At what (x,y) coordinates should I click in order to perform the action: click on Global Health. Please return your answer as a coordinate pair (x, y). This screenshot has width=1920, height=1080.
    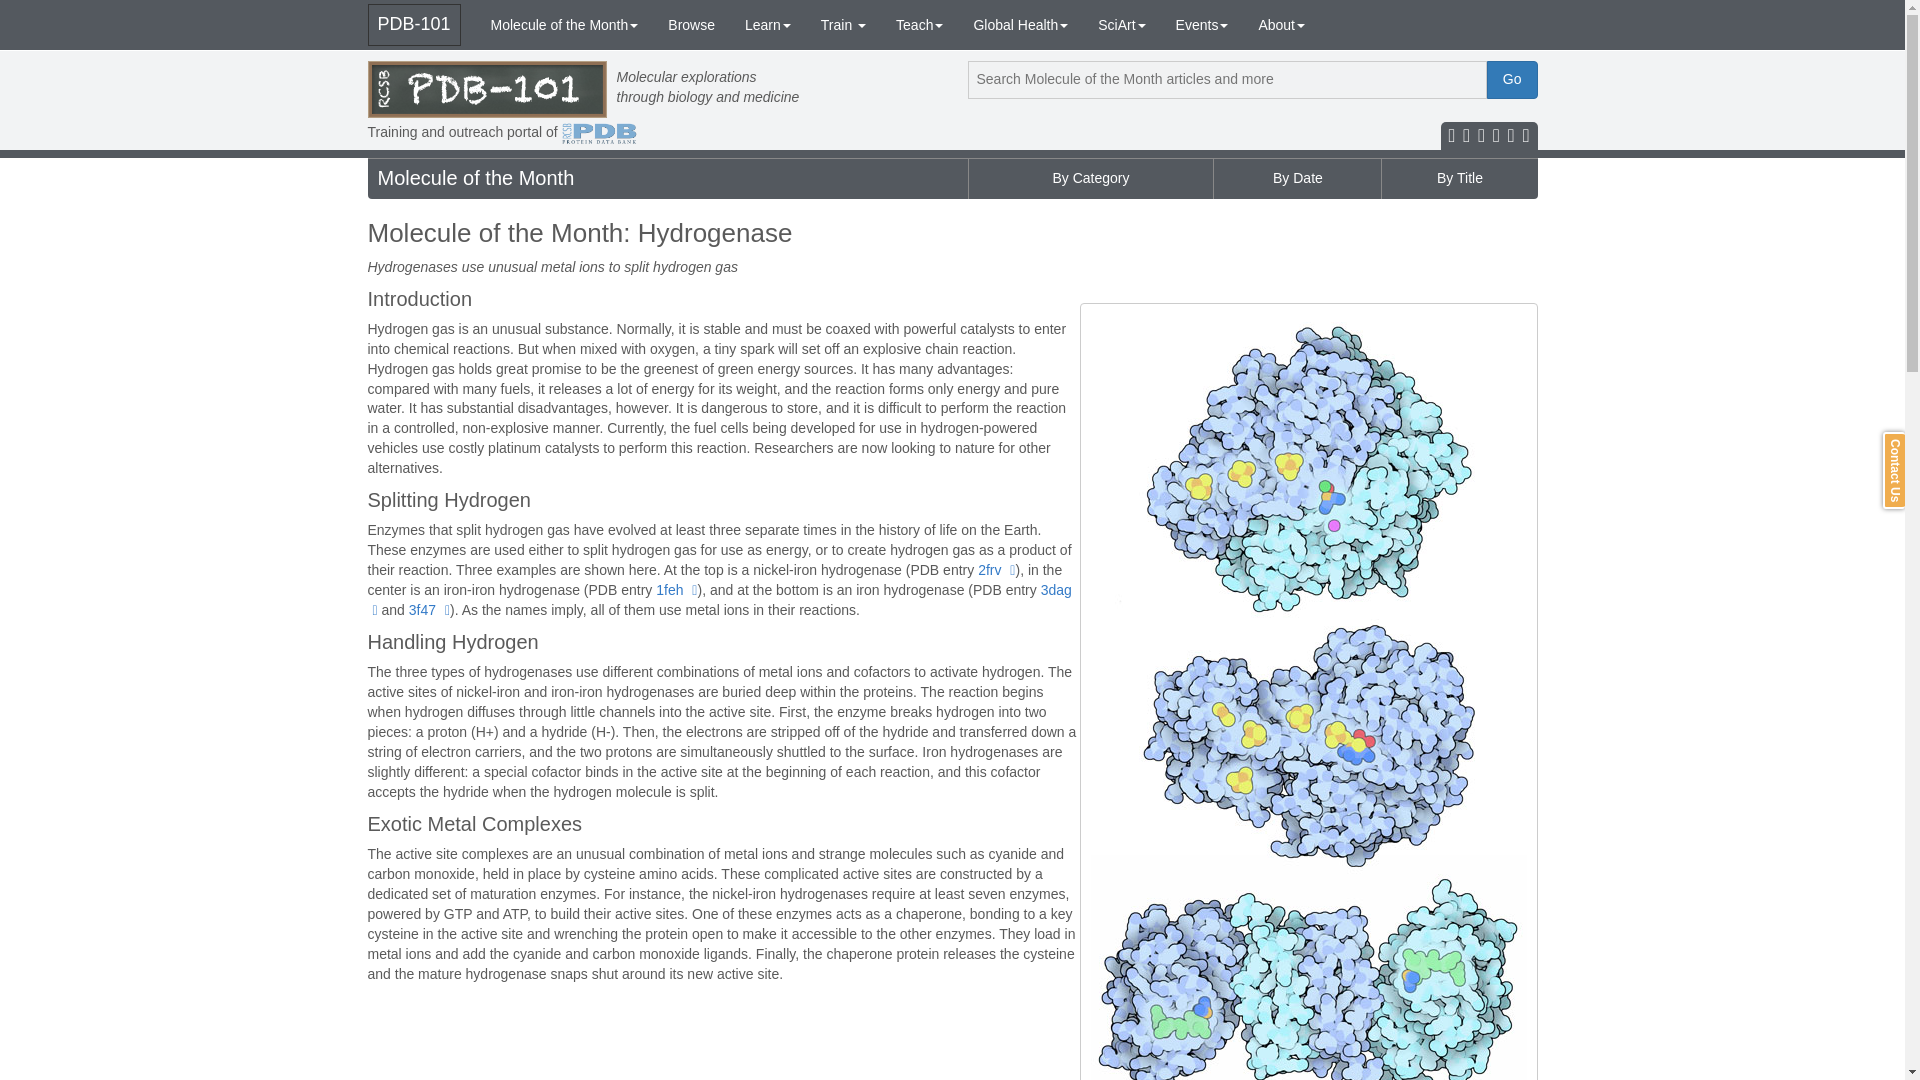
    Looking at the image, I should click on (1020, 24).